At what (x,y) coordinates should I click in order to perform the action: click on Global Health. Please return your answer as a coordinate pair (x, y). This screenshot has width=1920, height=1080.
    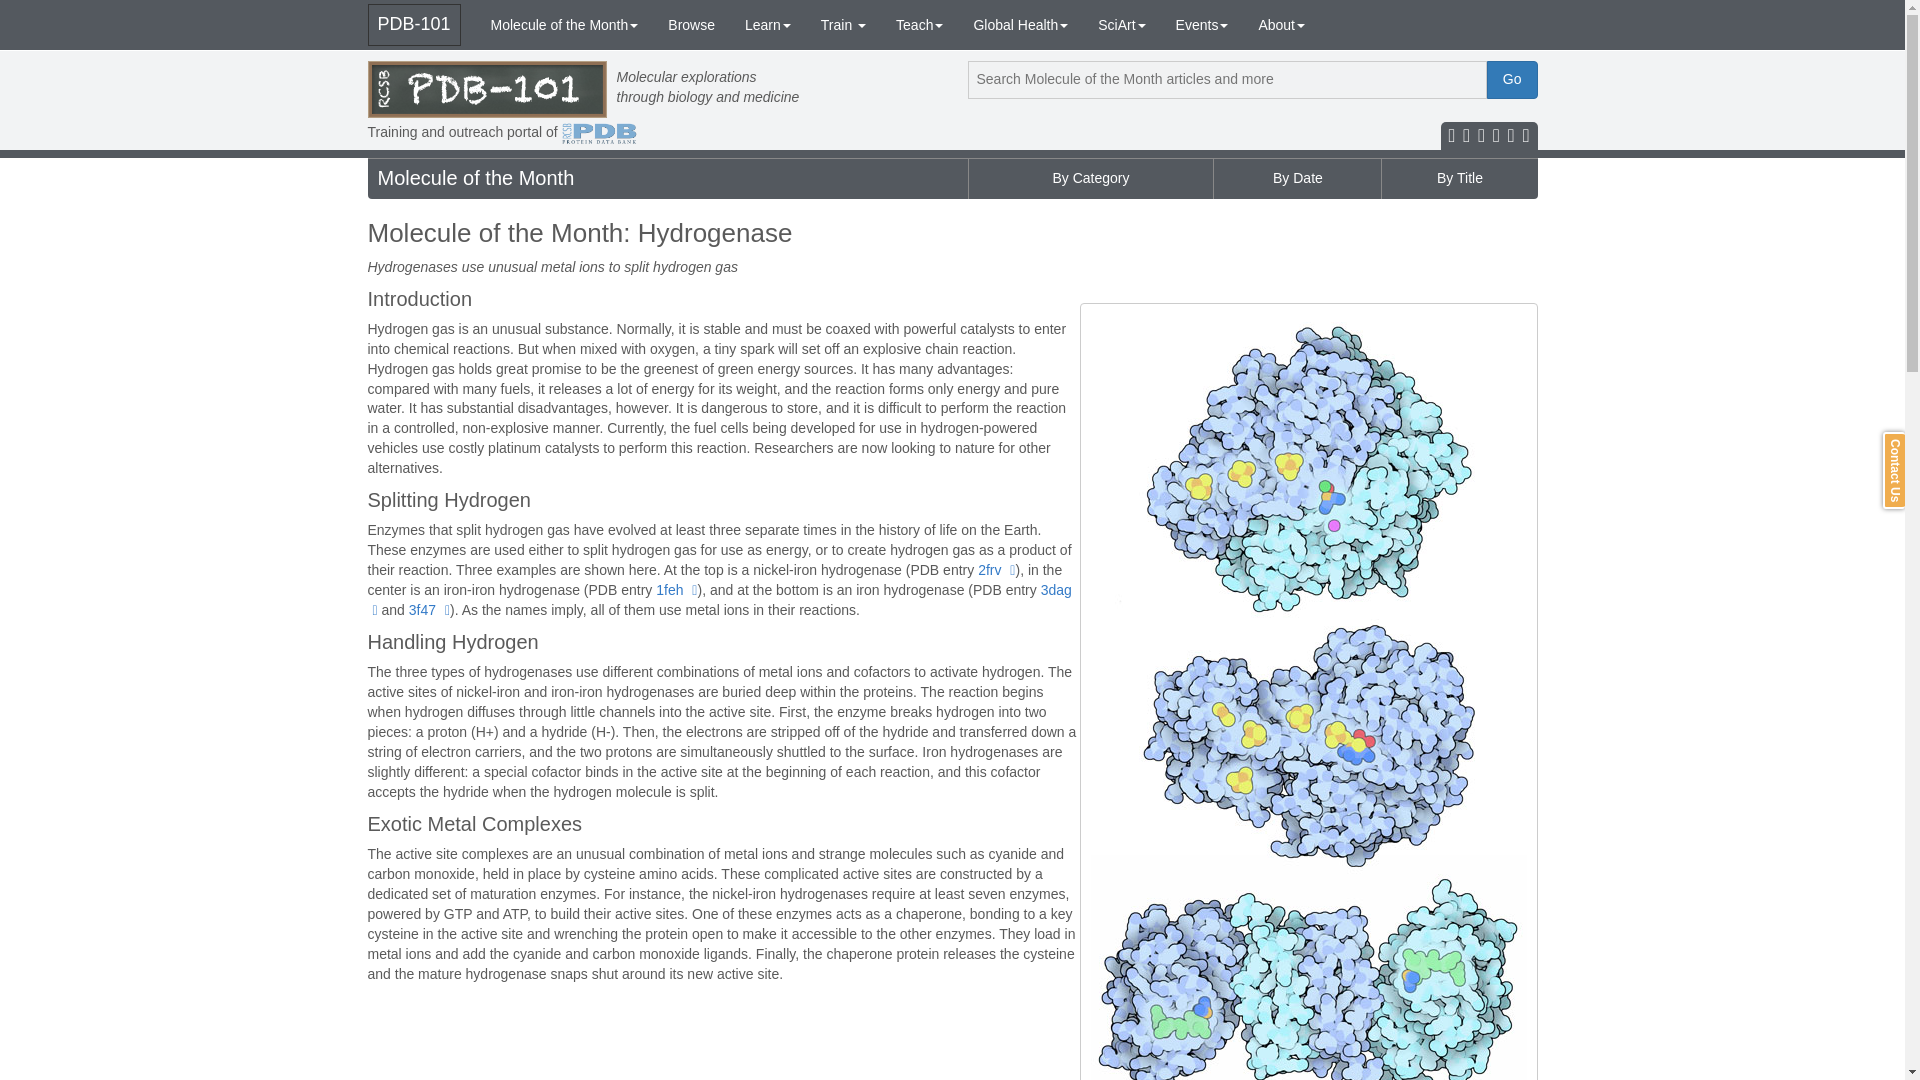
    Looking at the image, I should click on (1020, 24).